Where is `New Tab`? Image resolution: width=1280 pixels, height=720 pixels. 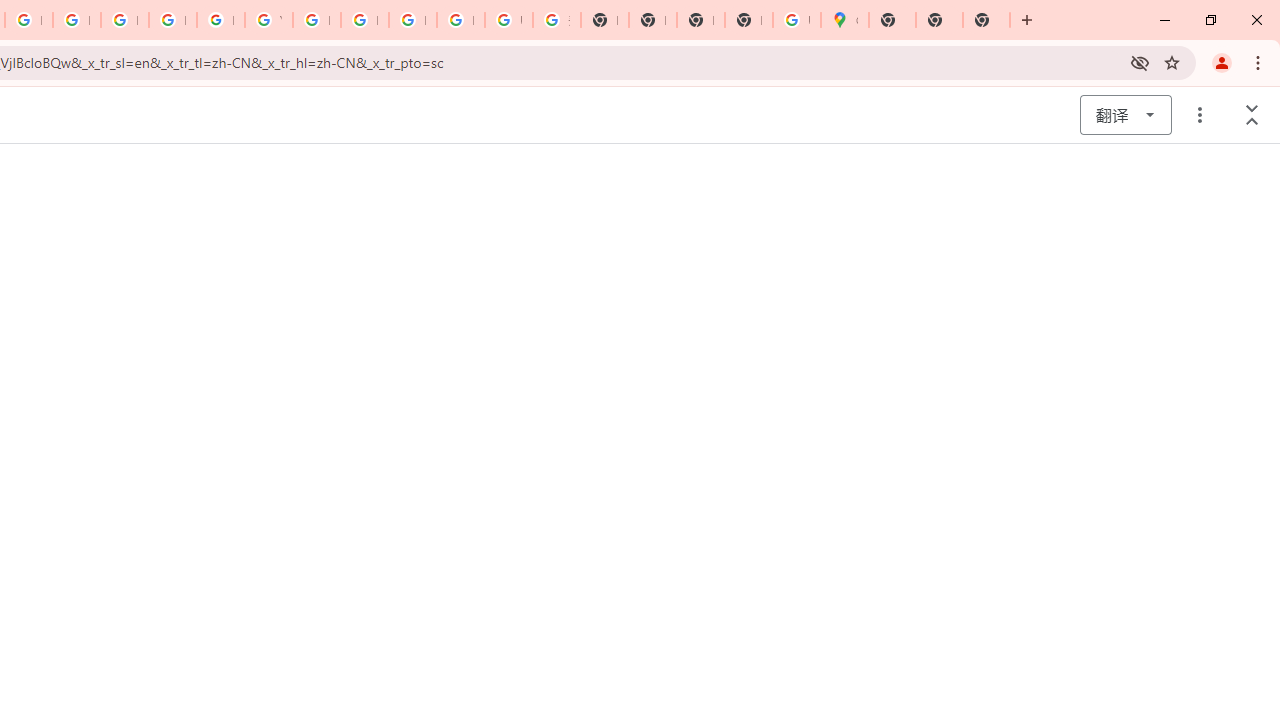 New Tab is located at coordinates (939, 20).